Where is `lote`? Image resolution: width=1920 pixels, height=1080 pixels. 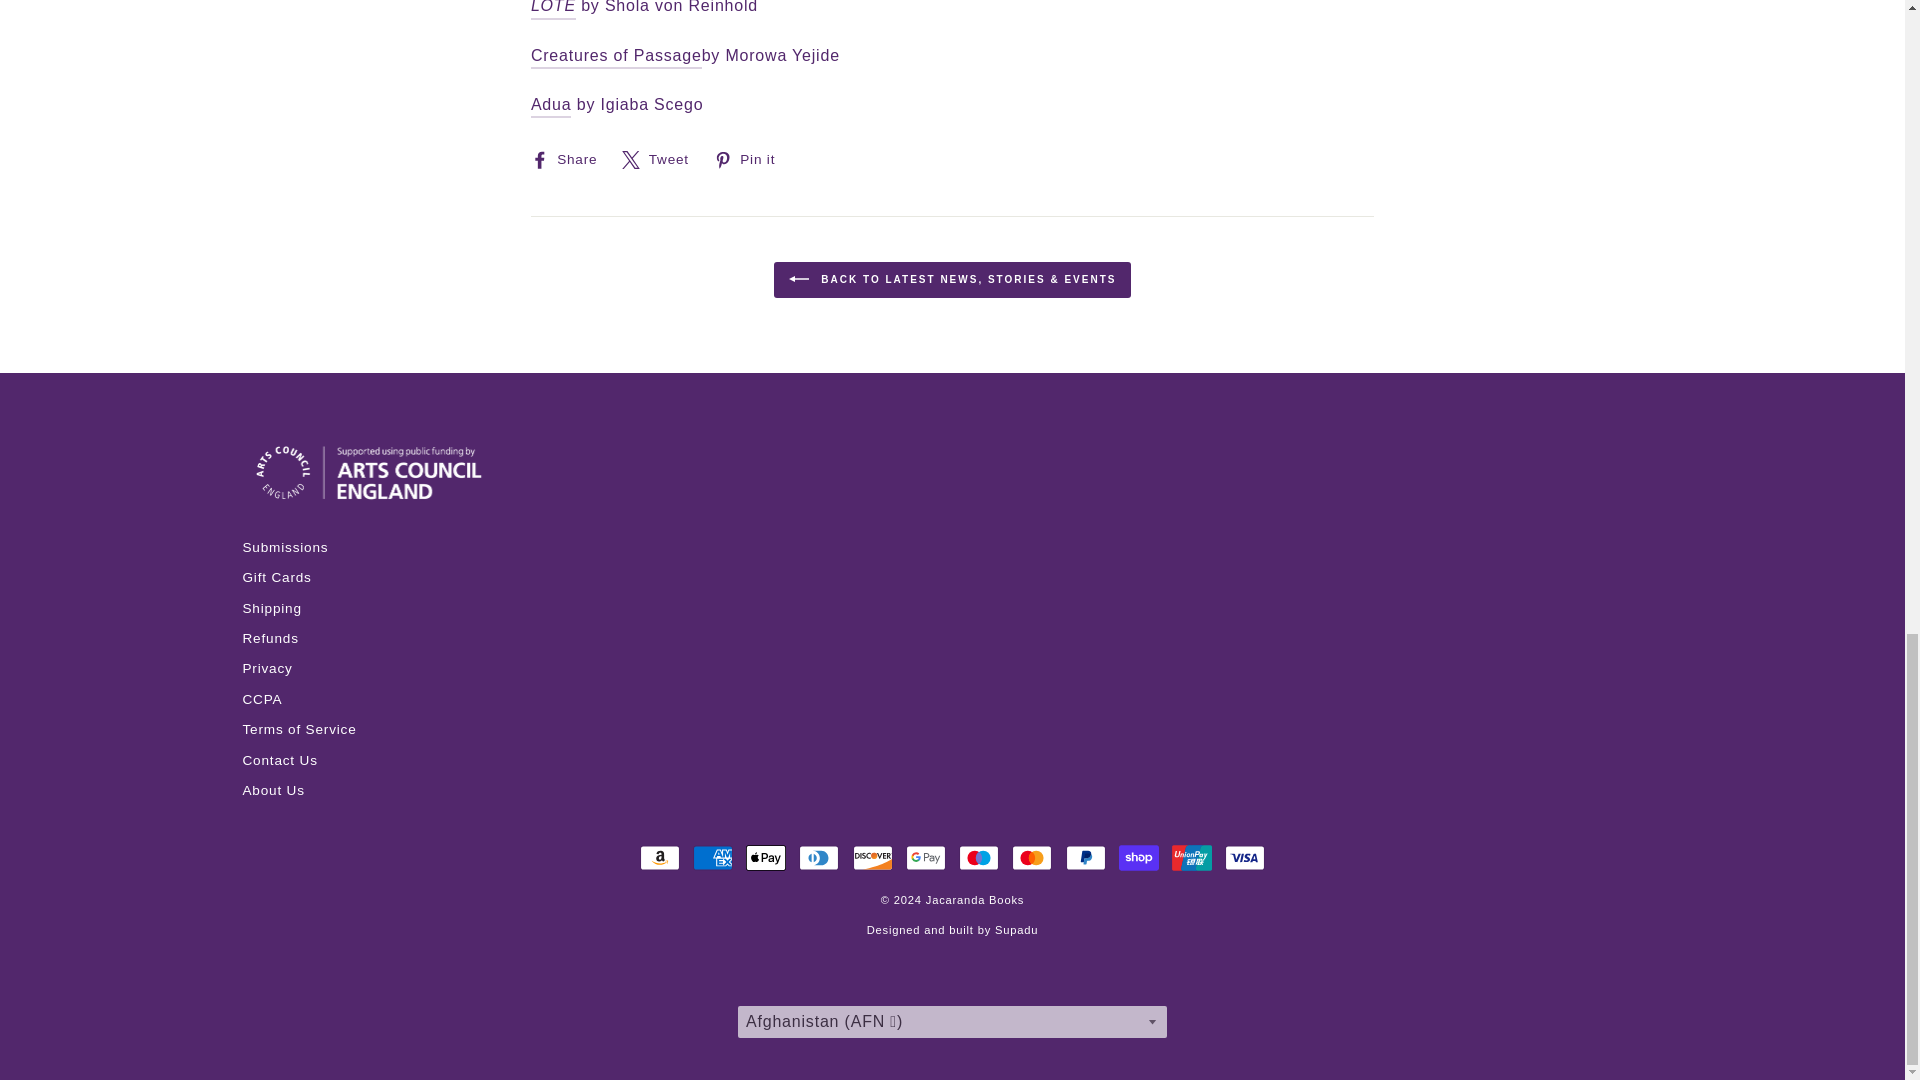 lote is located at coordinates (554, 10).